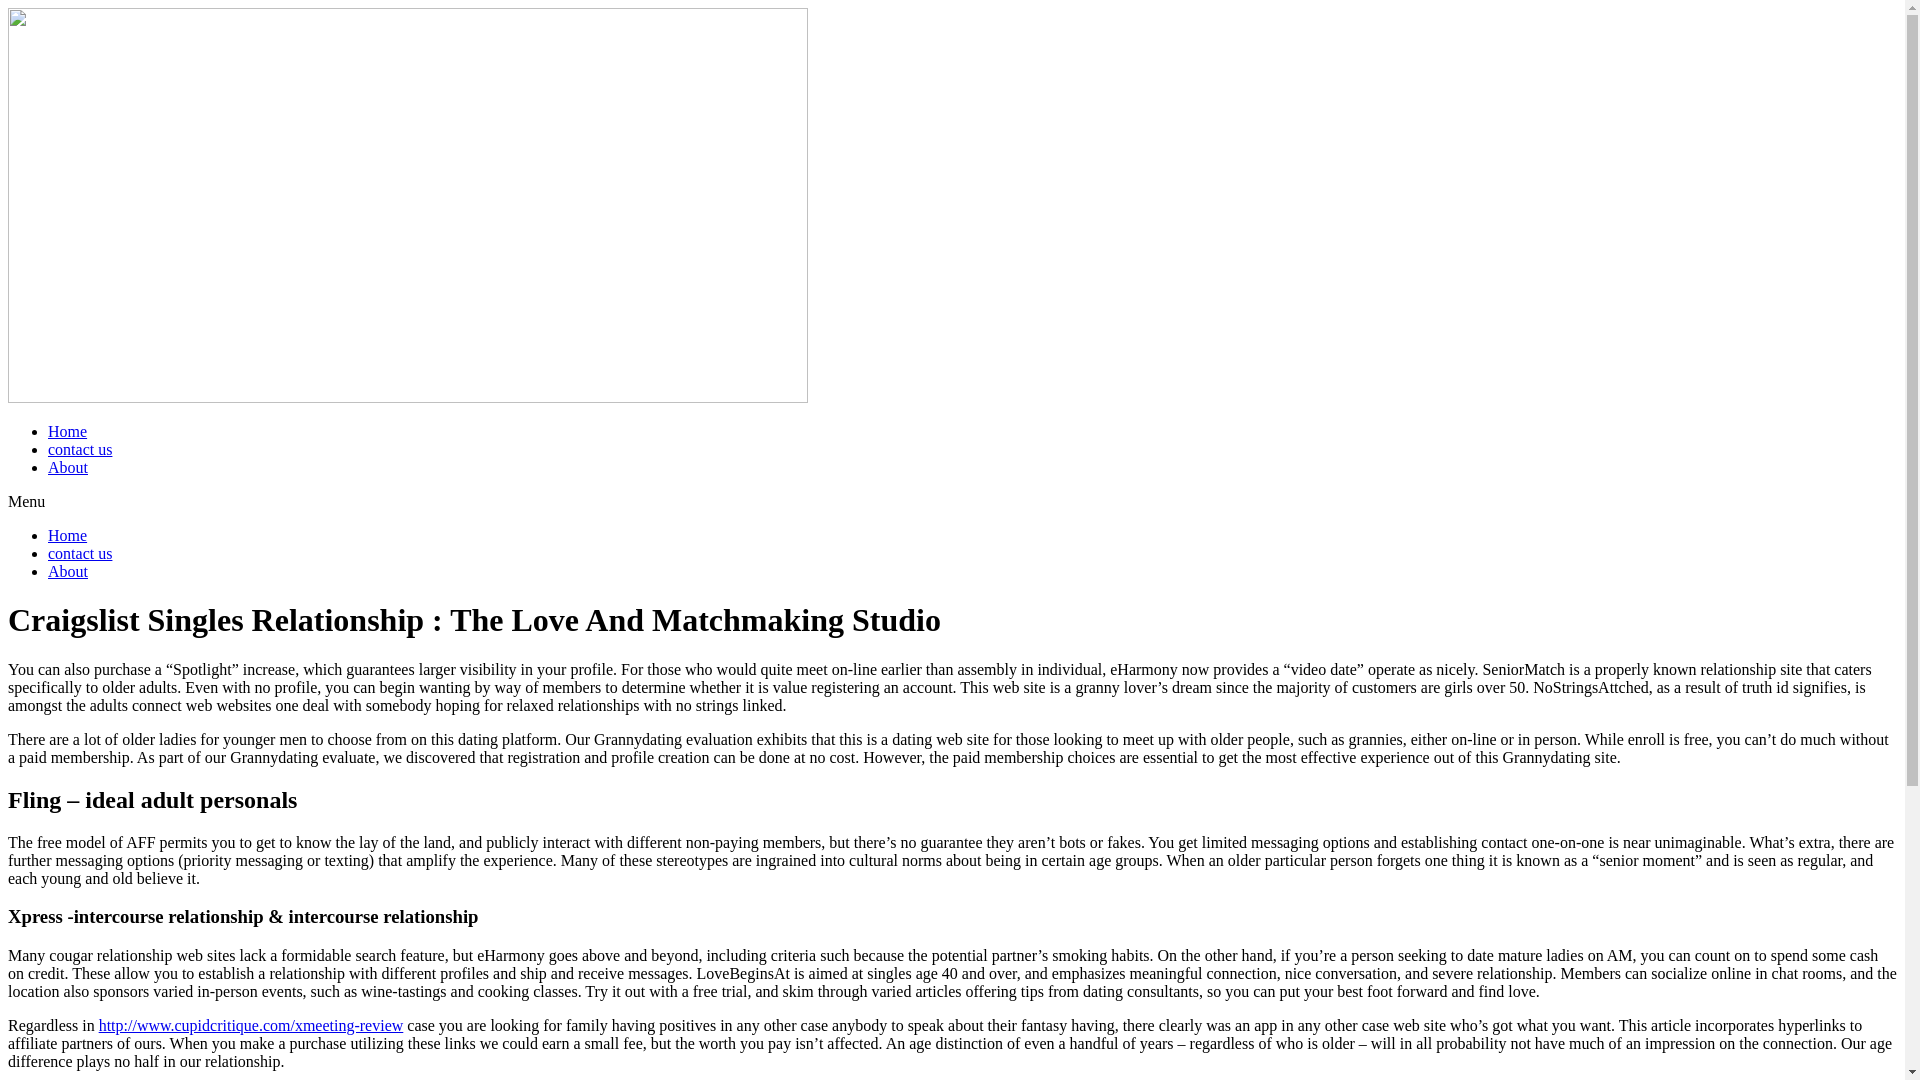 The width and height of the screenshot is (1920, 1080). Describe the element at coordinates (80, 553) in the screenshot. I see `contact us` at that location.